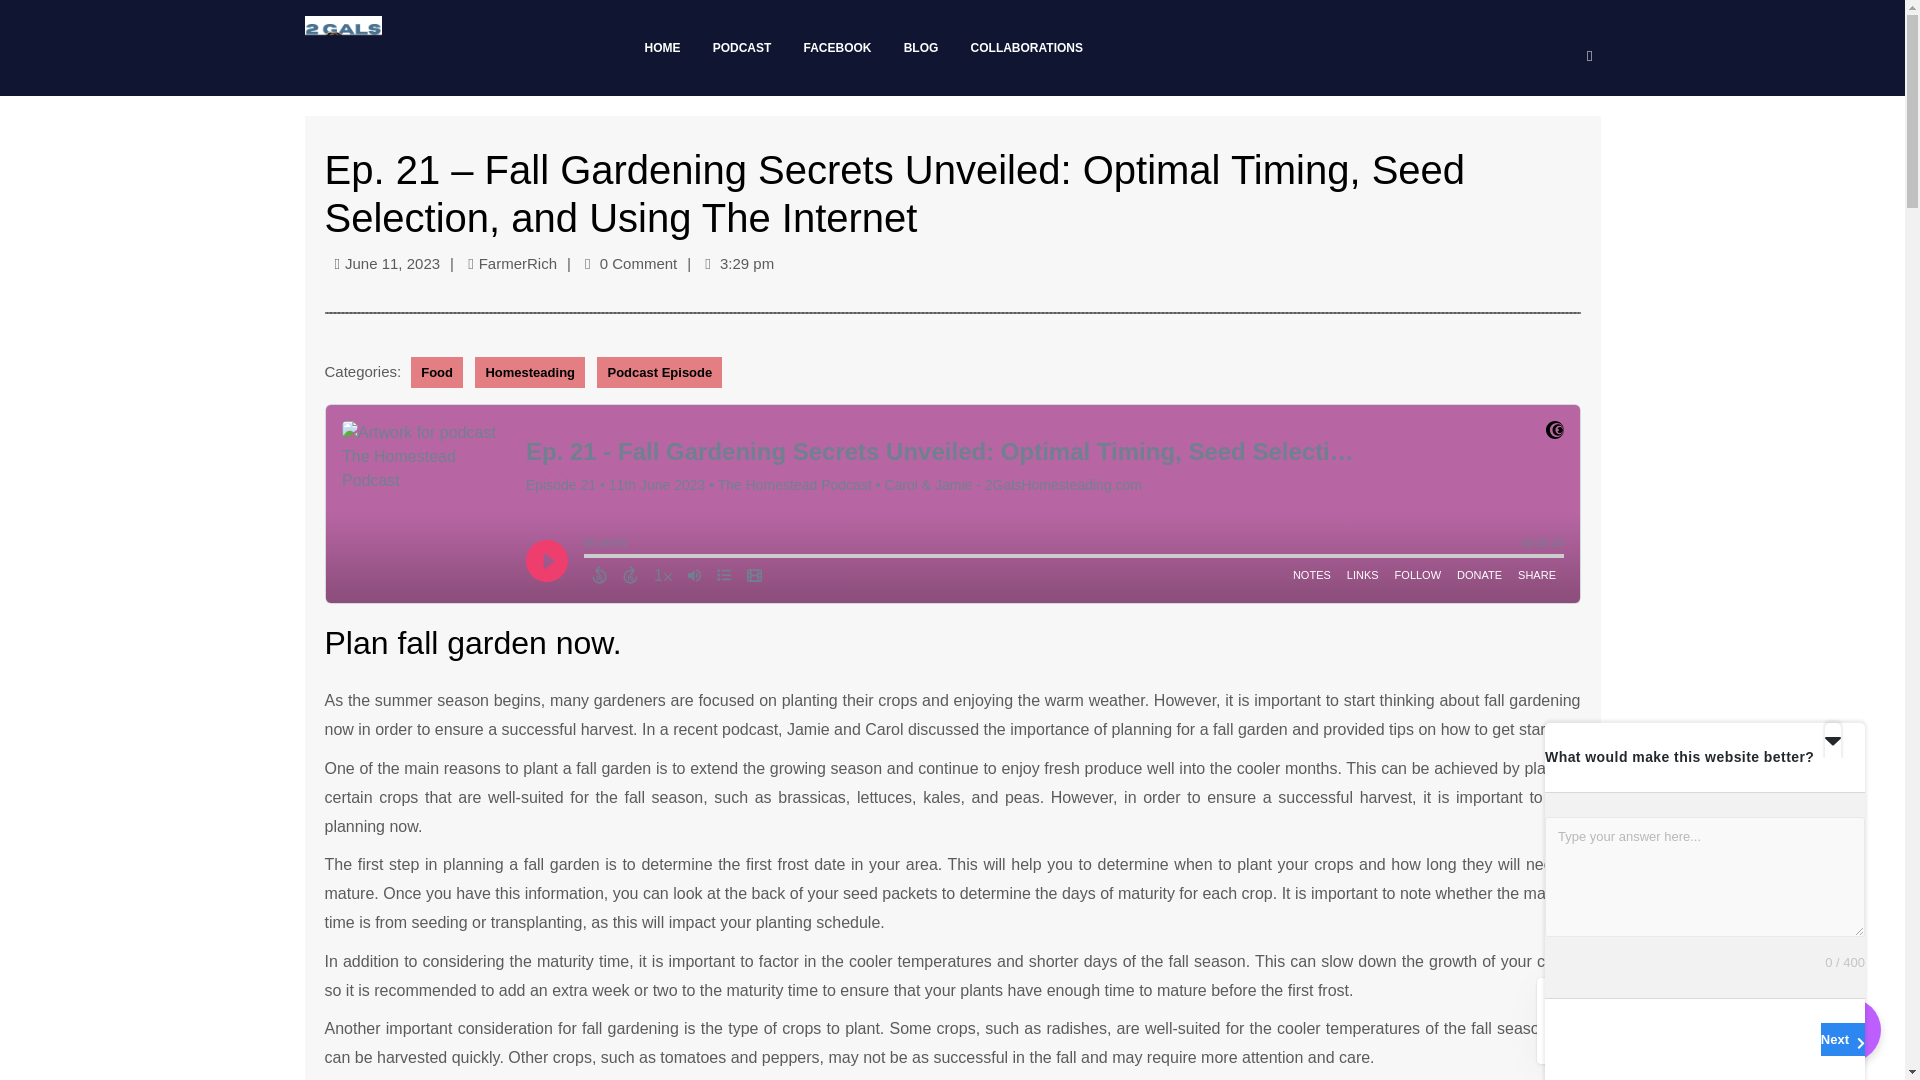 Image resolution: width=1920 pixels, height=1080 pixels. What do you see at coordinates (842, 48) in the screenshot?
I see `FACEBOOK` at bounding box center [842, 48].